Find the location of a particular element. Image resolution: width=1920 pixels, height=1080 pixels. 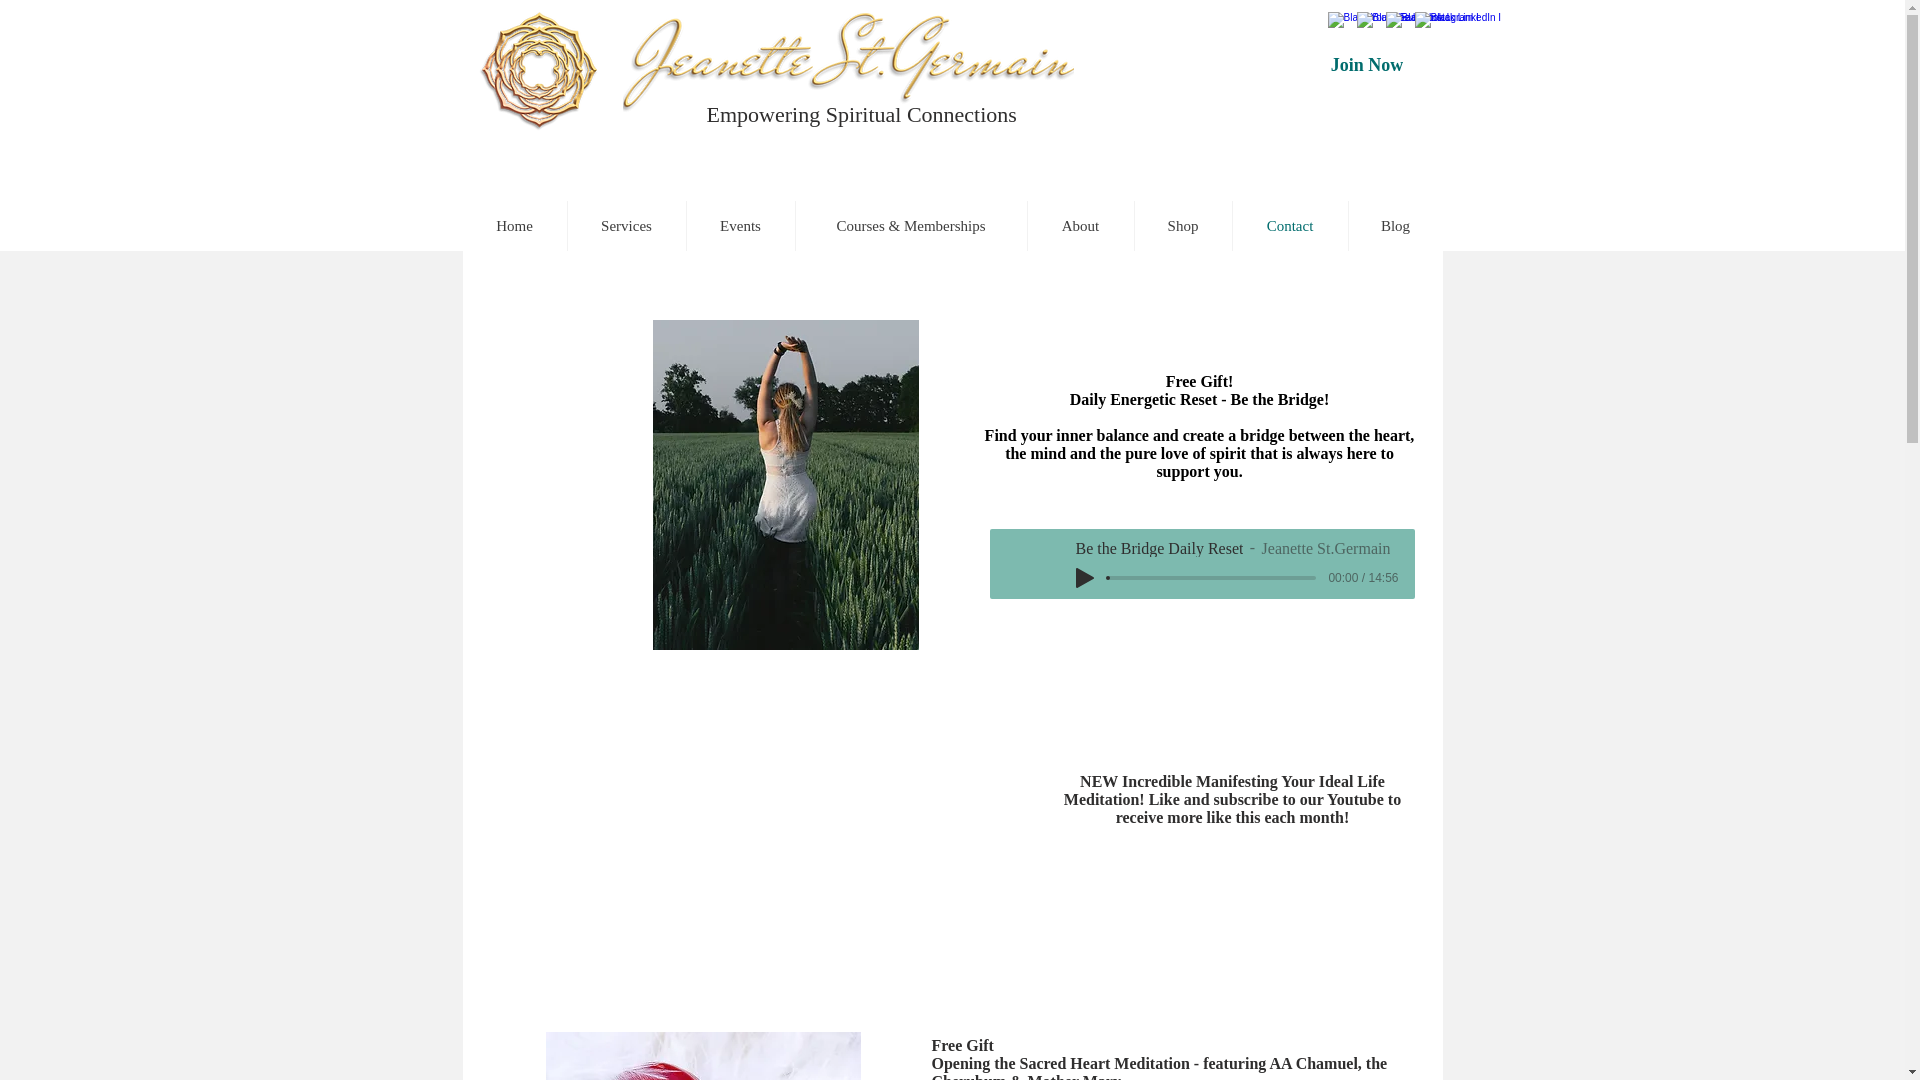

0 is located at coordinates (1212, 578).